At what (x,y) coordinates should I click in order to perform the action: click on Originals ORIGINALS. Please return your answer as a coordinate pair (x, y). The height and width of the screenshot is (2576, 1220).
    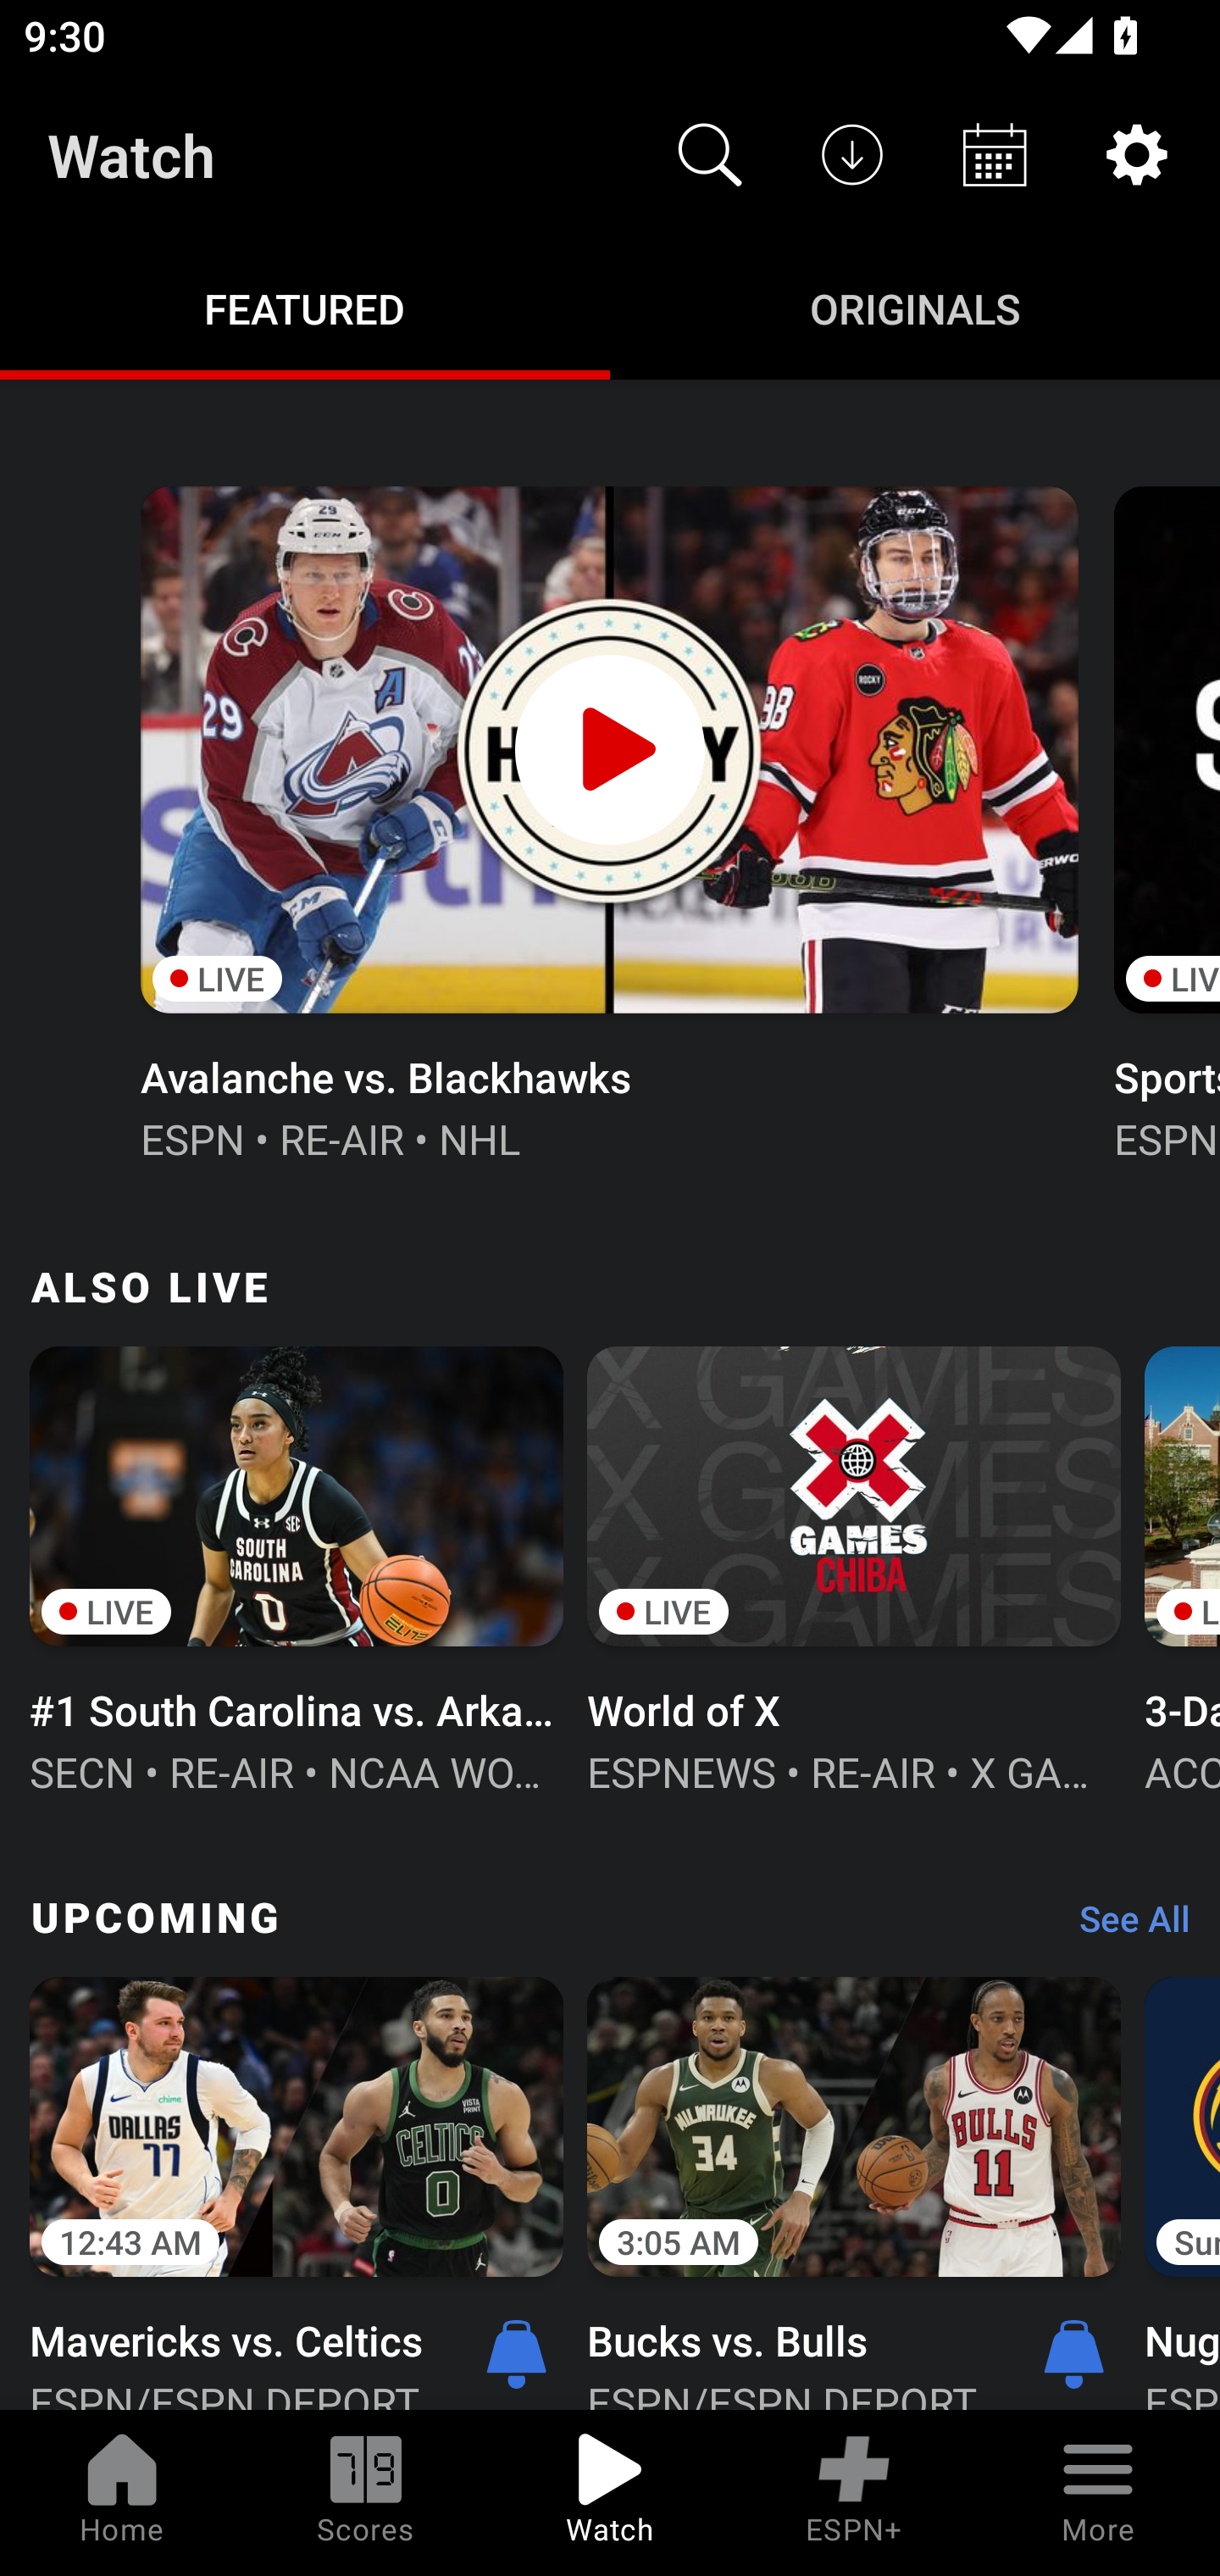
    Looking at the image, I should click on (915, 307).